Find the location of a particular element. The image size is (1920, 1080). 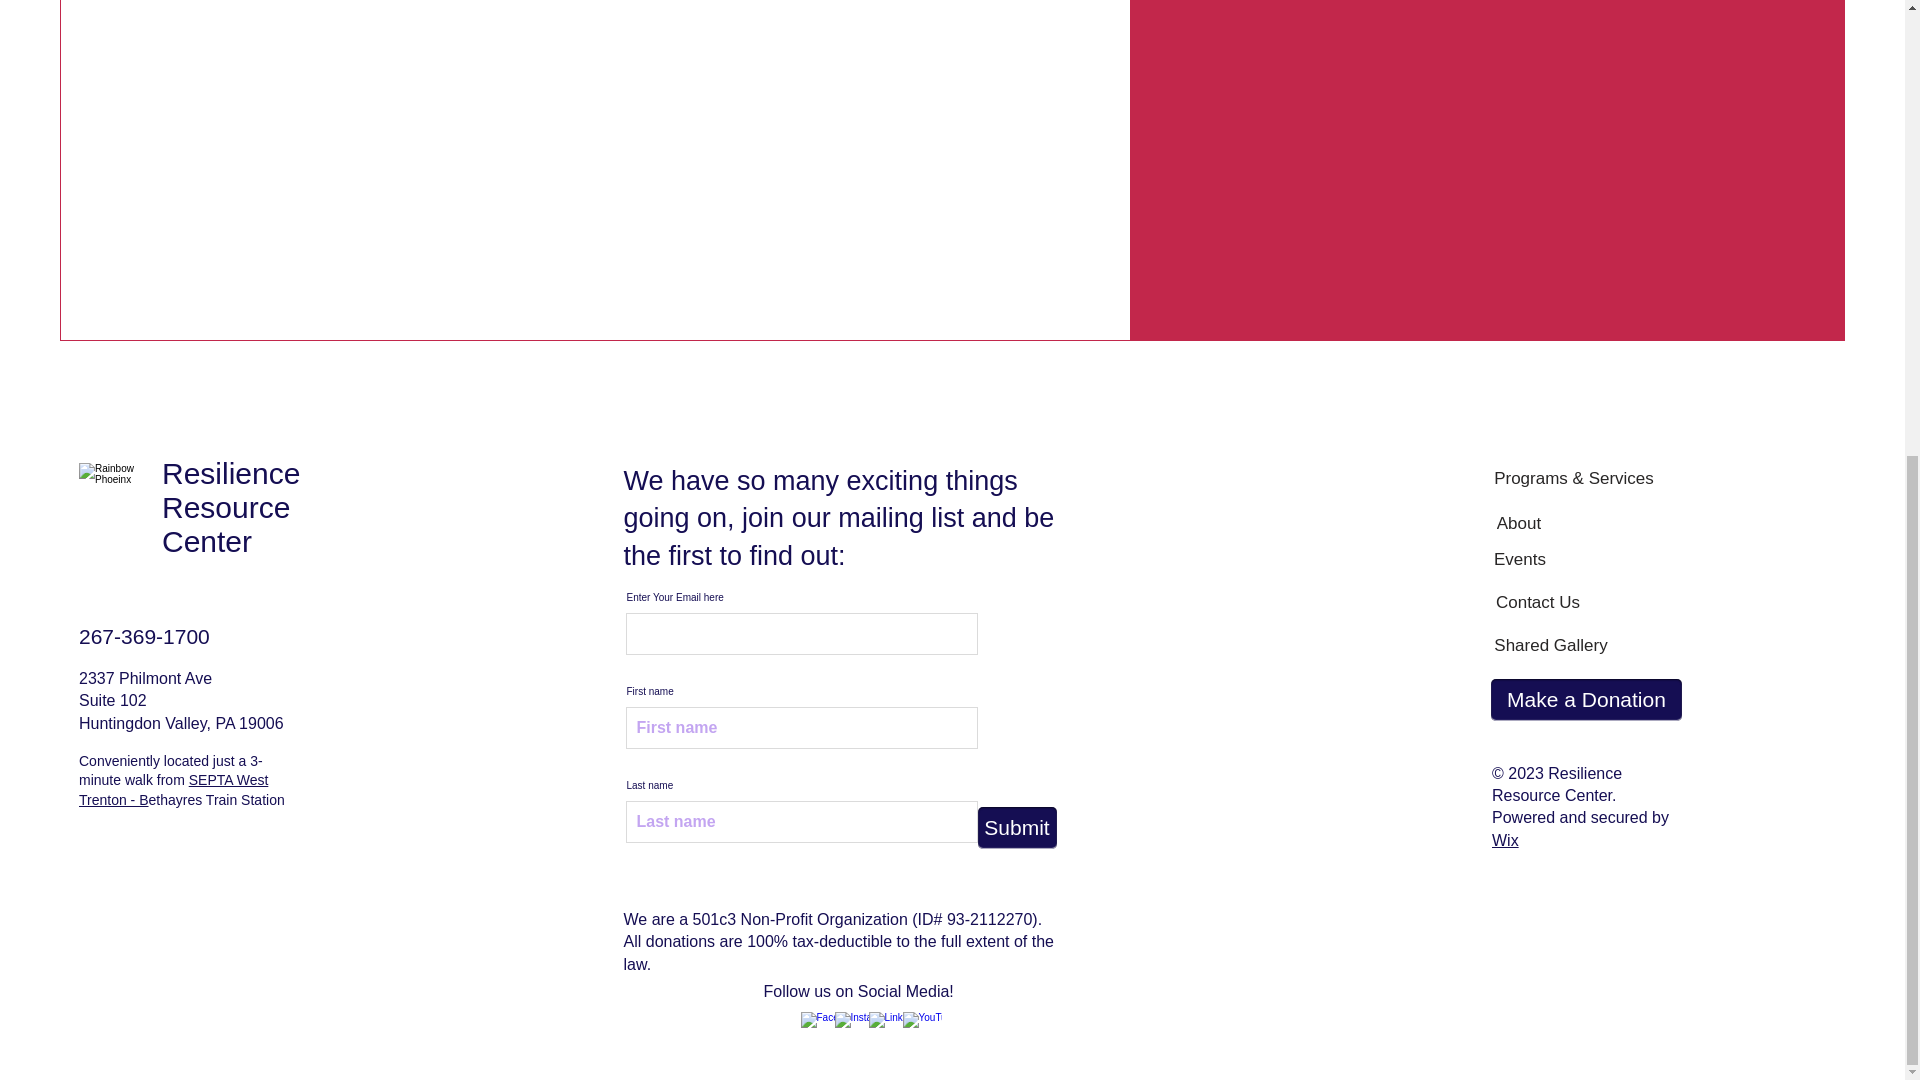

Wix is located at coordinates (1504, 840).